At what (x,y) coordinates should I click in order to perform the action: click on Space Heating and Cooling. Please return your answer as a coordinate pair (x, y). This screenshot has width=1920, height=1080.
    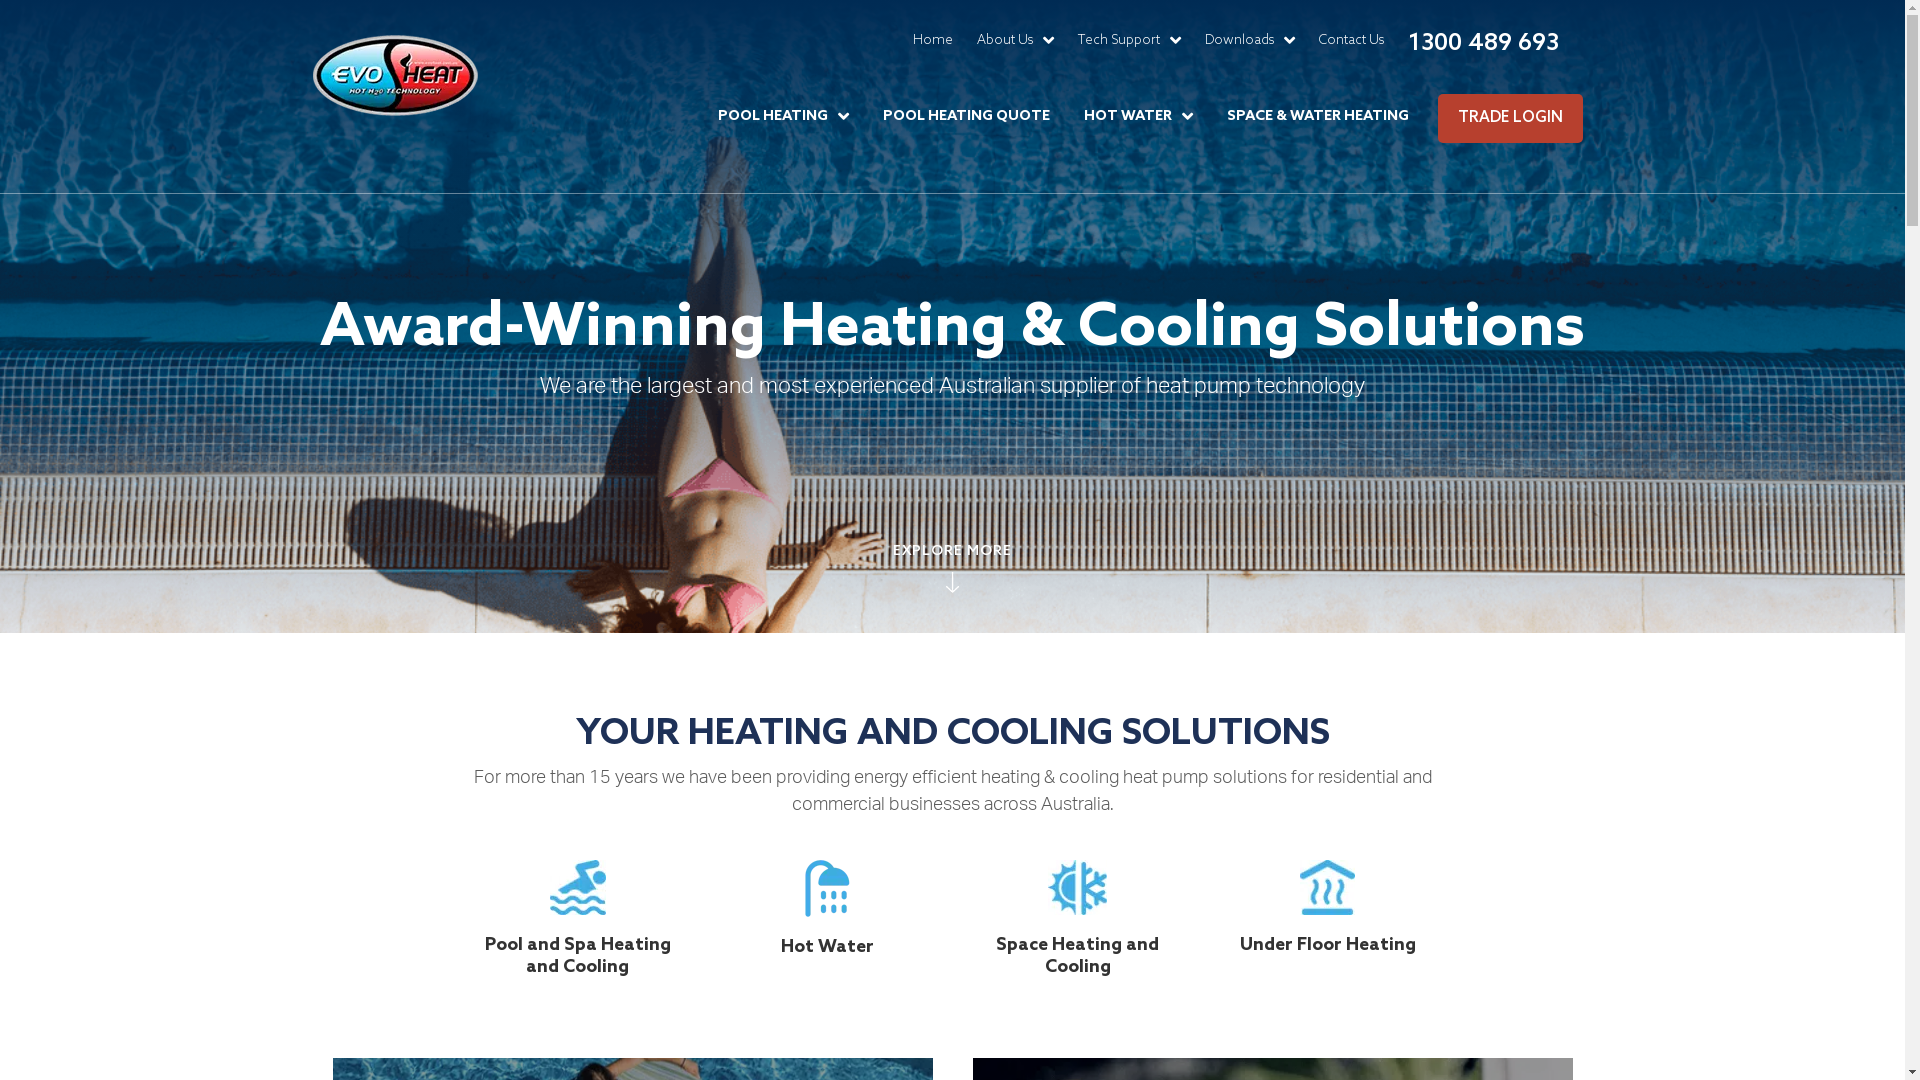
    Looking at the image, I should click on (1078, 956).